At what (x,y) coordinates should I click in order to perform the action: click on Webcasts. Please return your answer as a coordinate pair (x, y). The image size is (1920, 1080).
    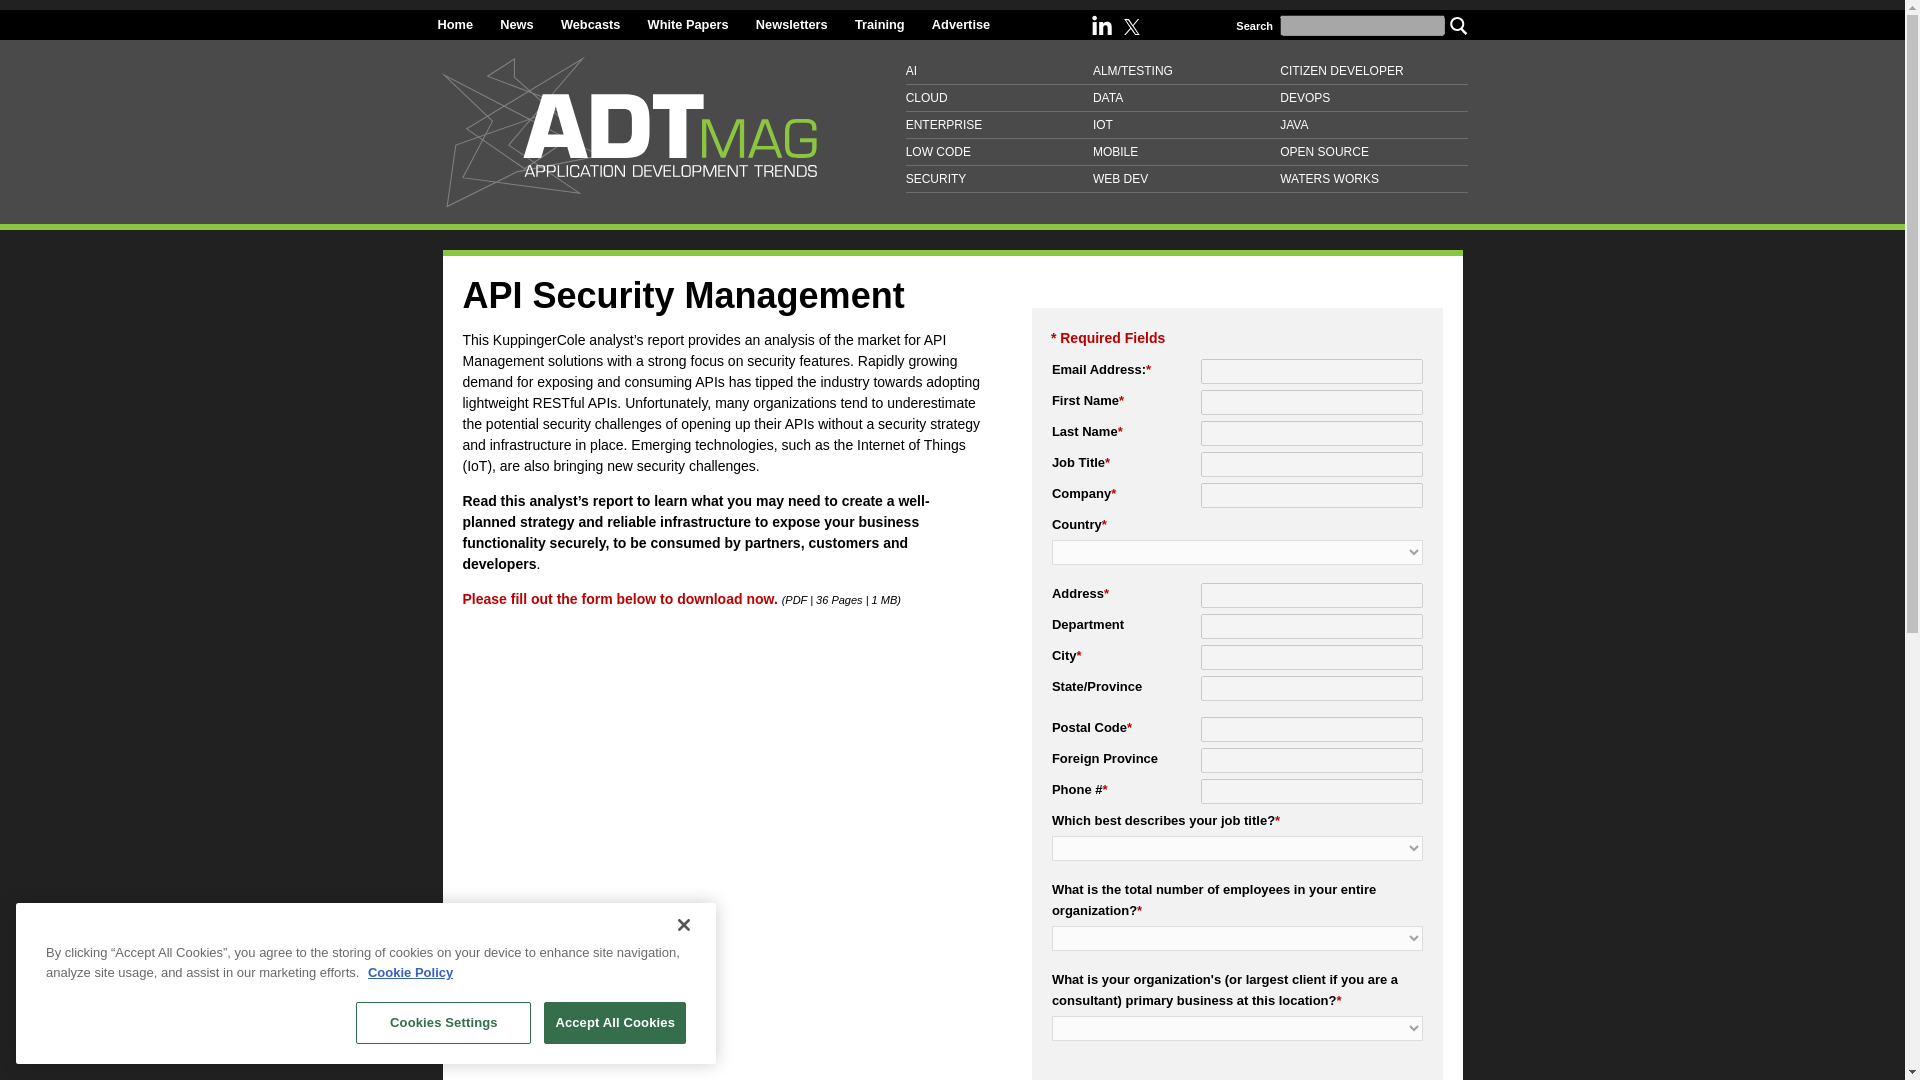
    Looking at the image, I should click on (590, 24).